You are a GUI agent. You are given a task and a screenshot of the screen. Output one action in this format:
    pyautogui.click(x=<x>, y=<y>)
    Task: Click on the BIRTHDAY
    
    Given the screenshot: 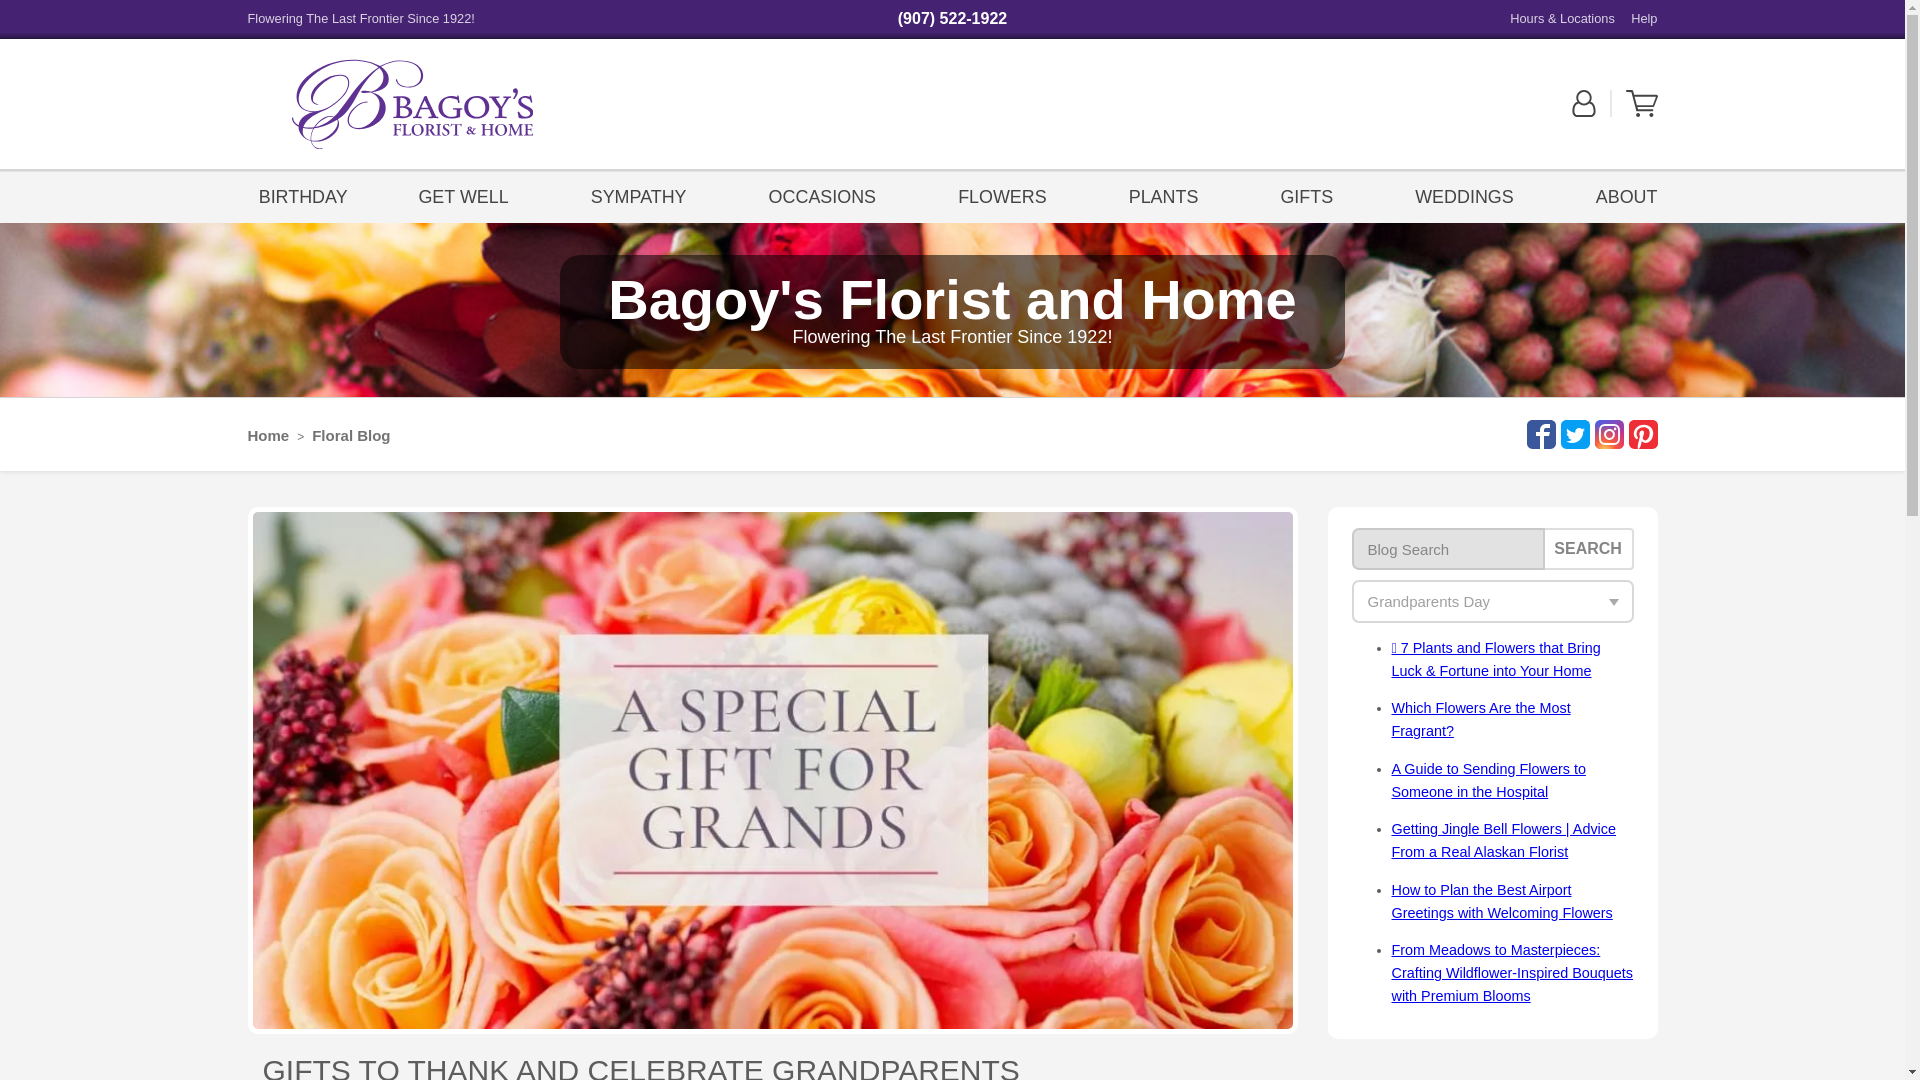 What is the action you would take?
    pyautogui.click(x=303, y=195)
    